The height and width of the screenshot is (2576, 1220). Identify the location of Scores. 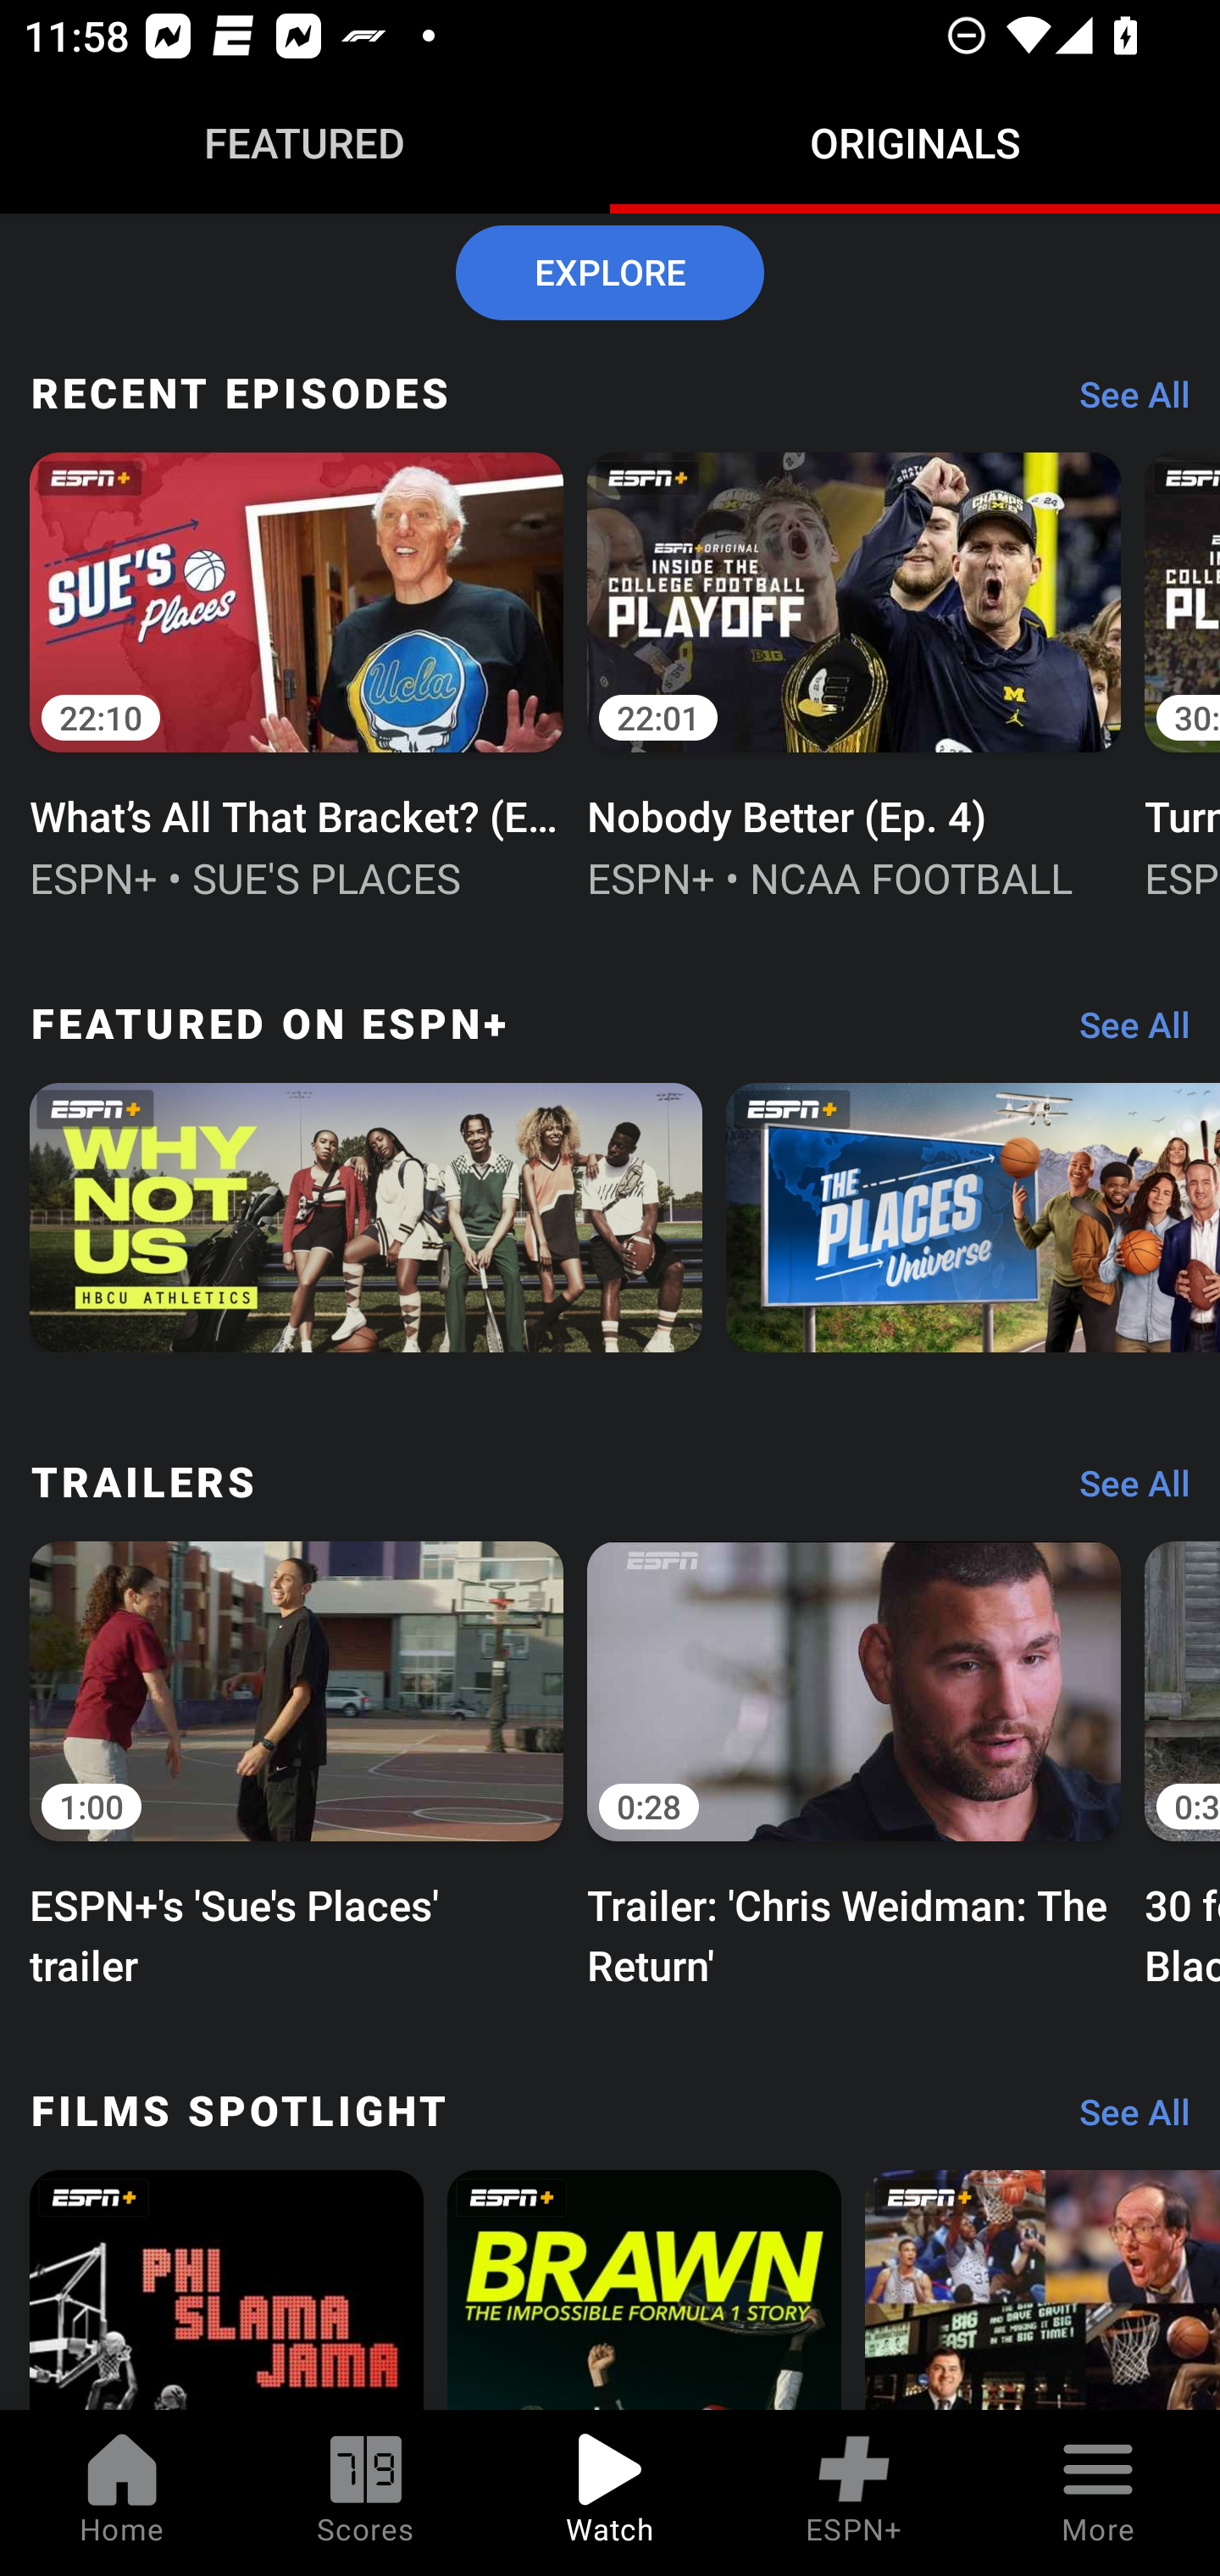
(366, 2493).